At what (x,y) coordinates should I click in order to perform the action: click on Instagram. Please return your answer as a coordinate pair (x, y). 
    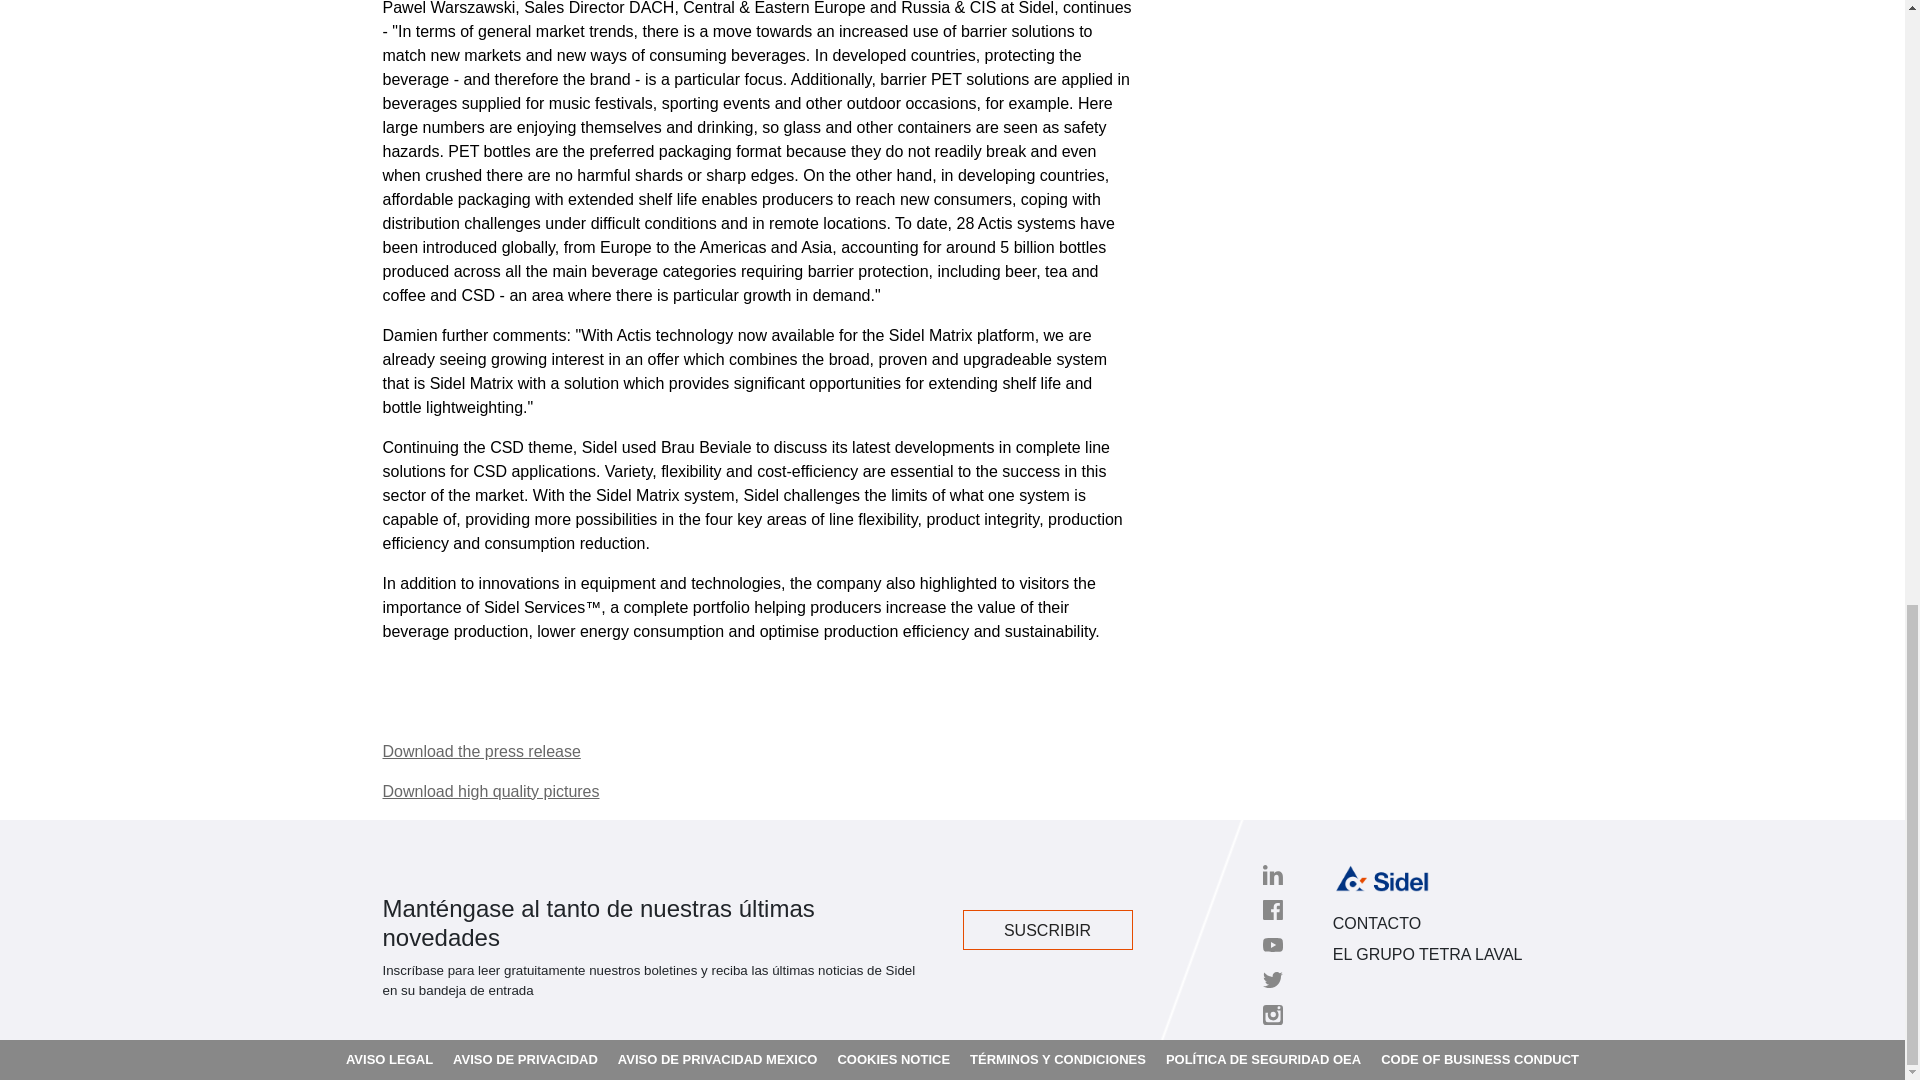
    Looking at the image, I should click on (1272, 1014).